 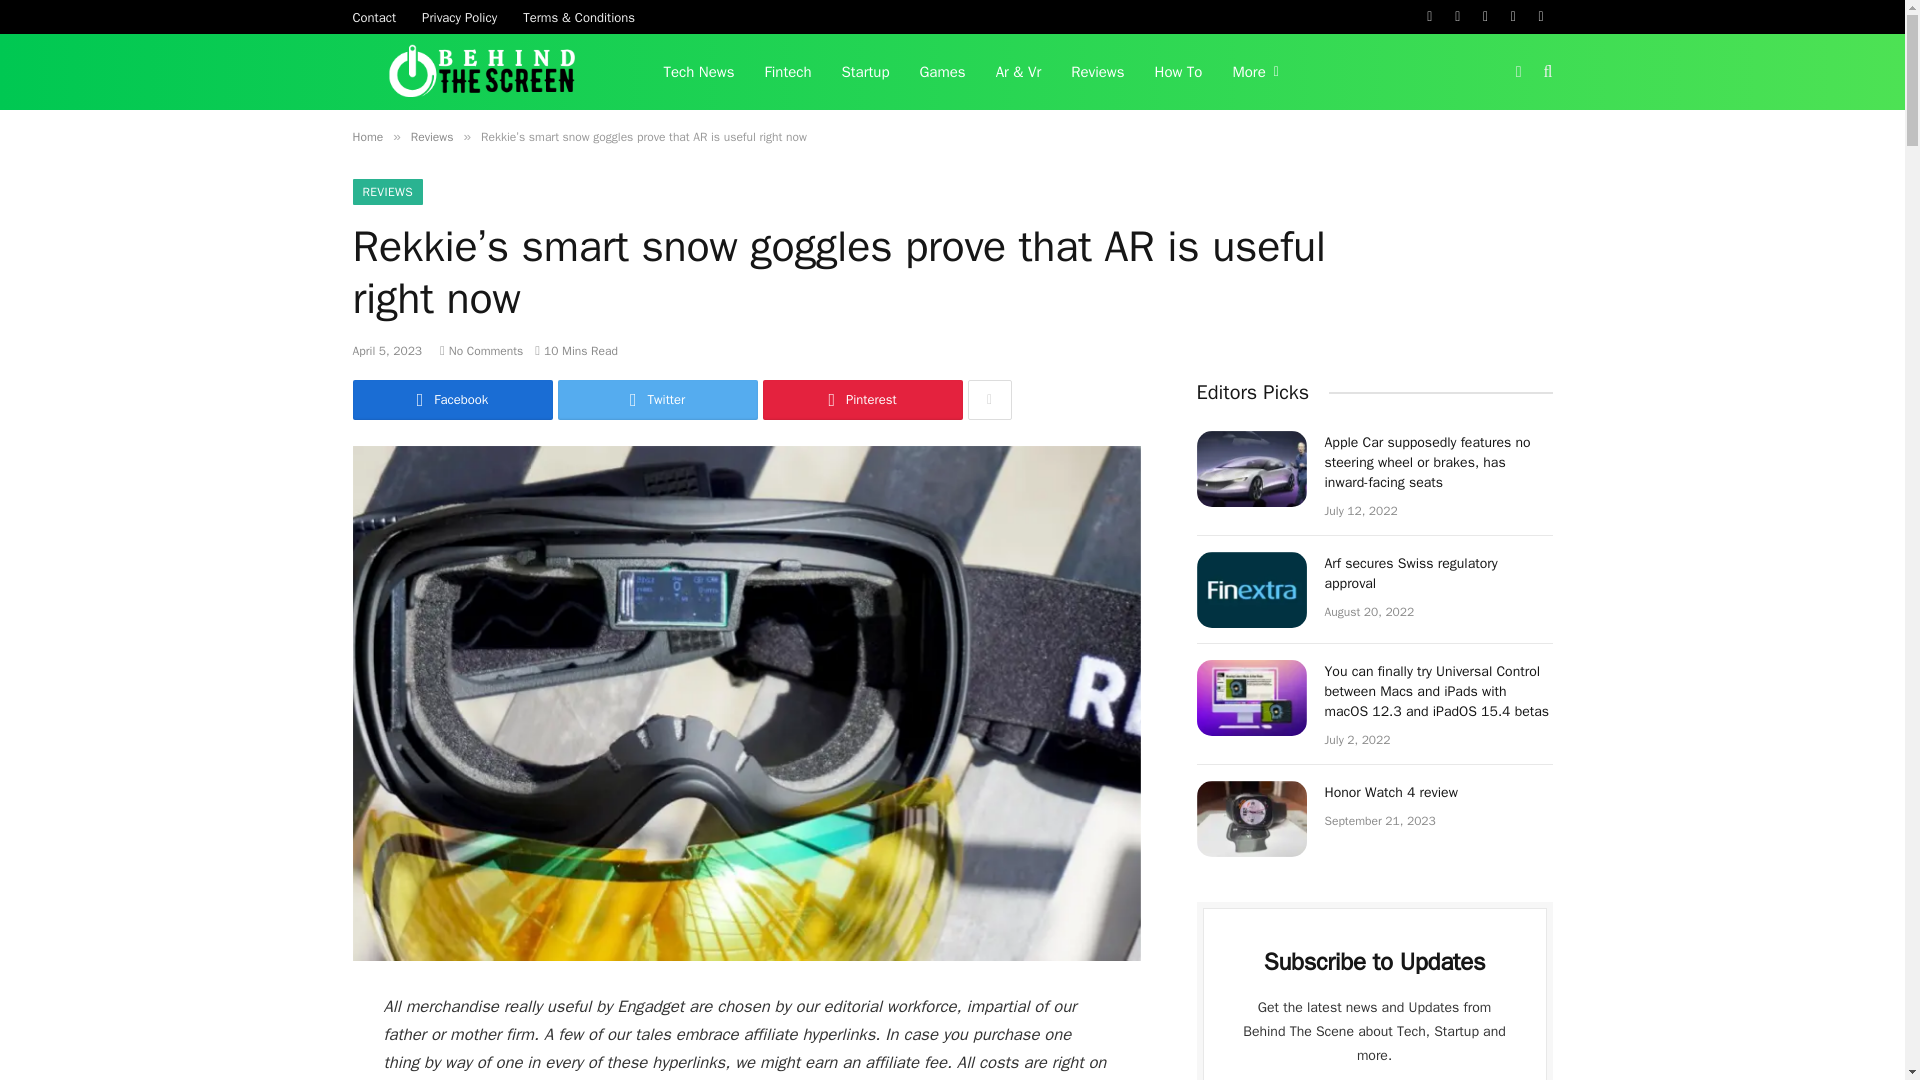 What do you see at coordinates (374, 16) in the screenshot?
I see `Contact` at bounding box center [374, 16].